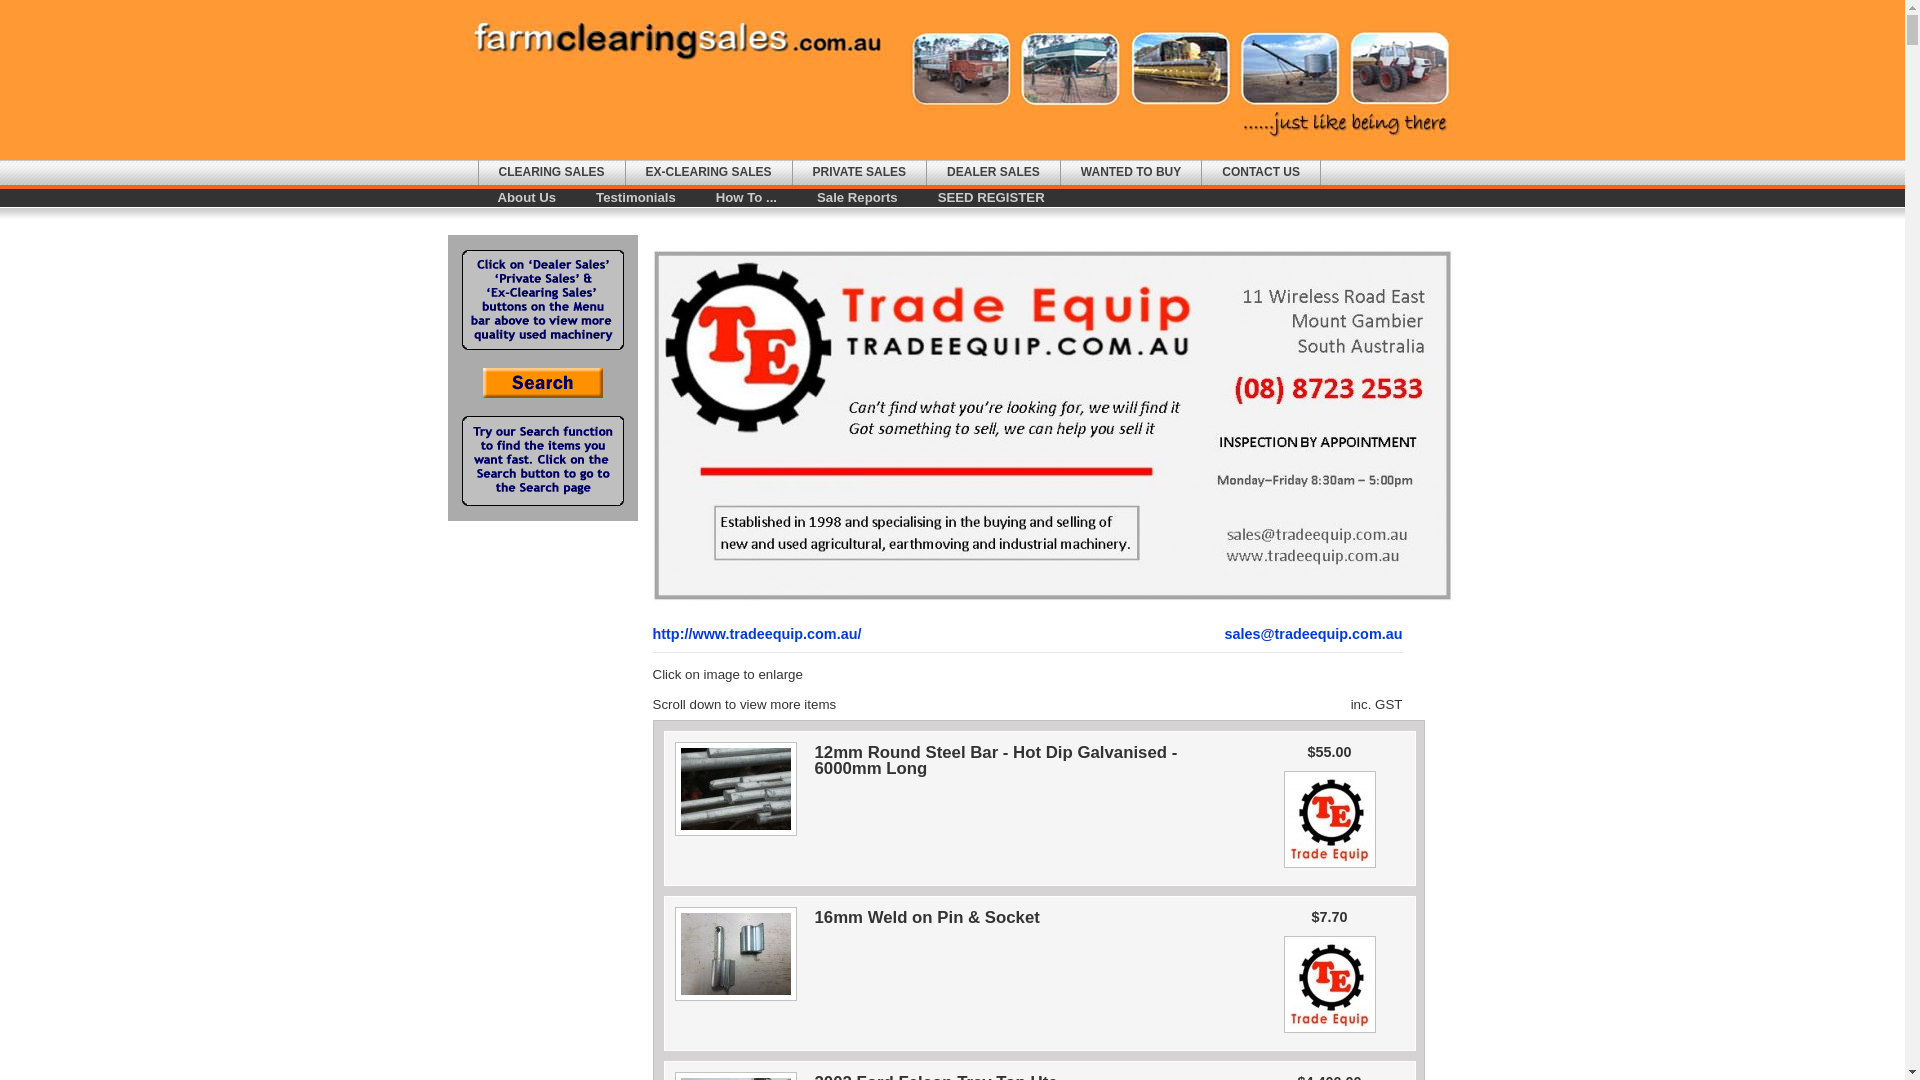 The width and height of the screenshot is (1920, 1080). Describe the element at coordinates (735, 837) in the screenshot. I see `click to enlarge` at that location.